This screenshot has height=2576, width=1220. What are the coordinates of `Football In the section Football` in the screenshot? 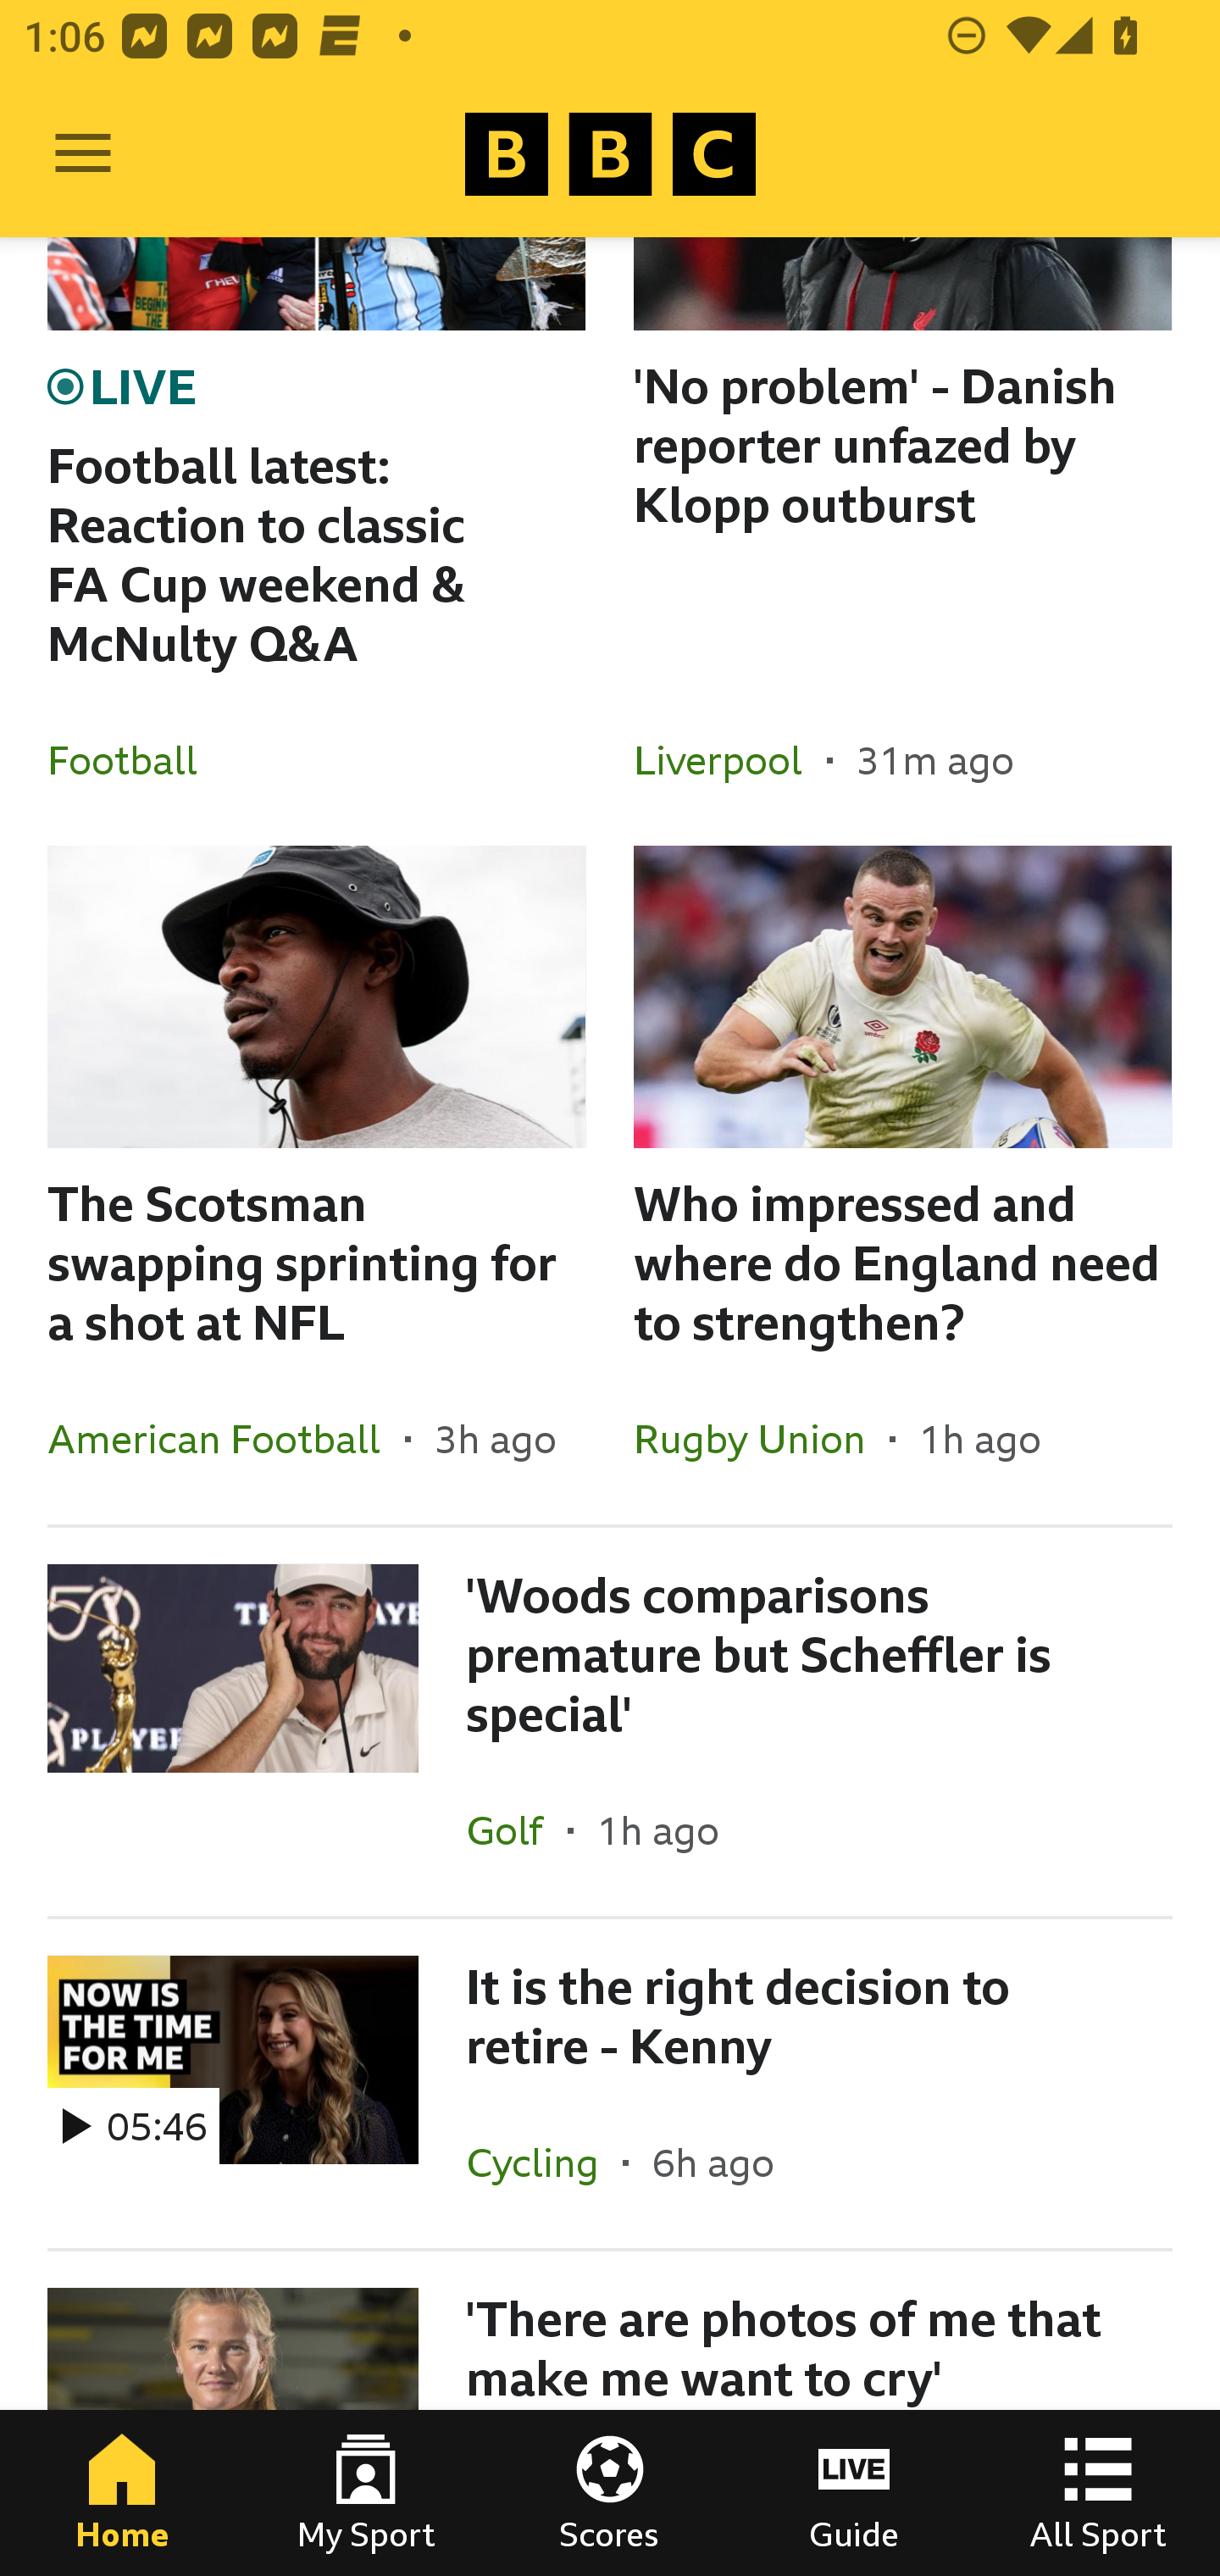 It's located at (135, 759).